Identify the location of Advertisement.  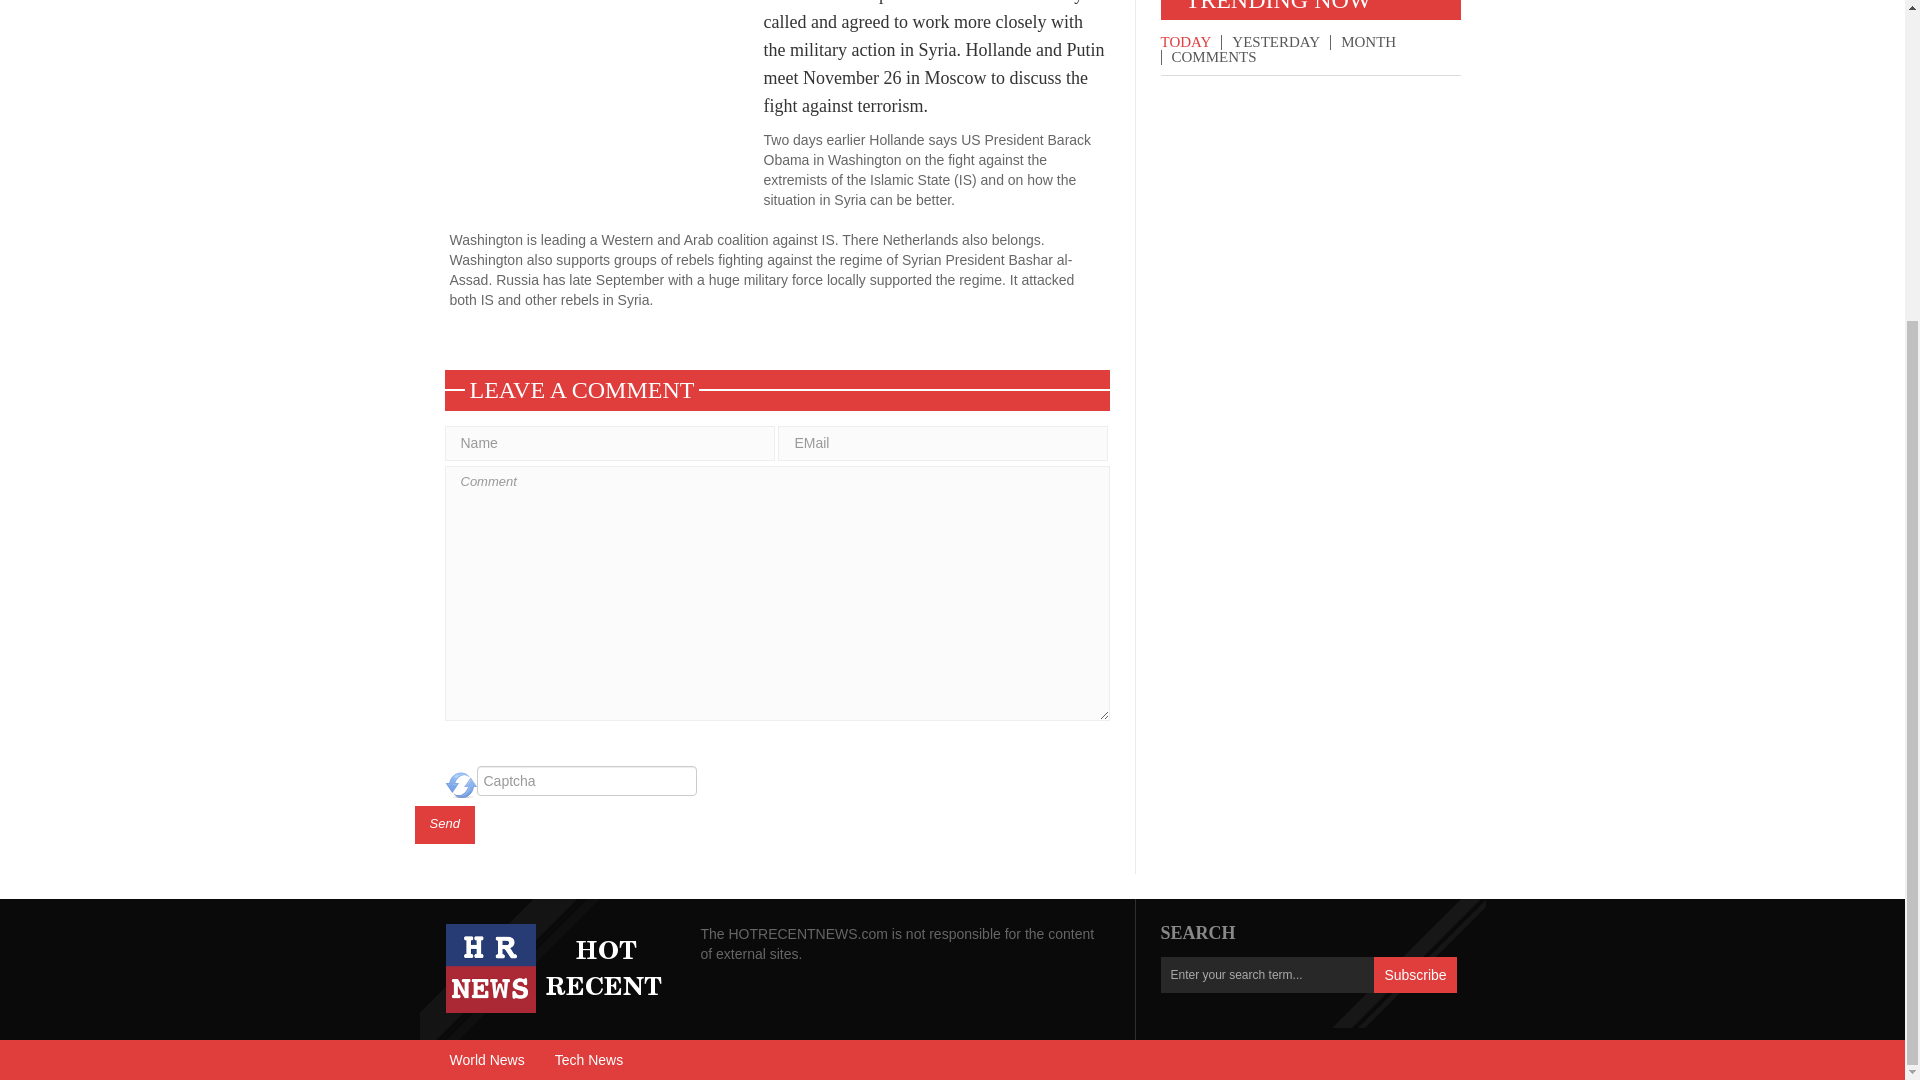
(606, 104).